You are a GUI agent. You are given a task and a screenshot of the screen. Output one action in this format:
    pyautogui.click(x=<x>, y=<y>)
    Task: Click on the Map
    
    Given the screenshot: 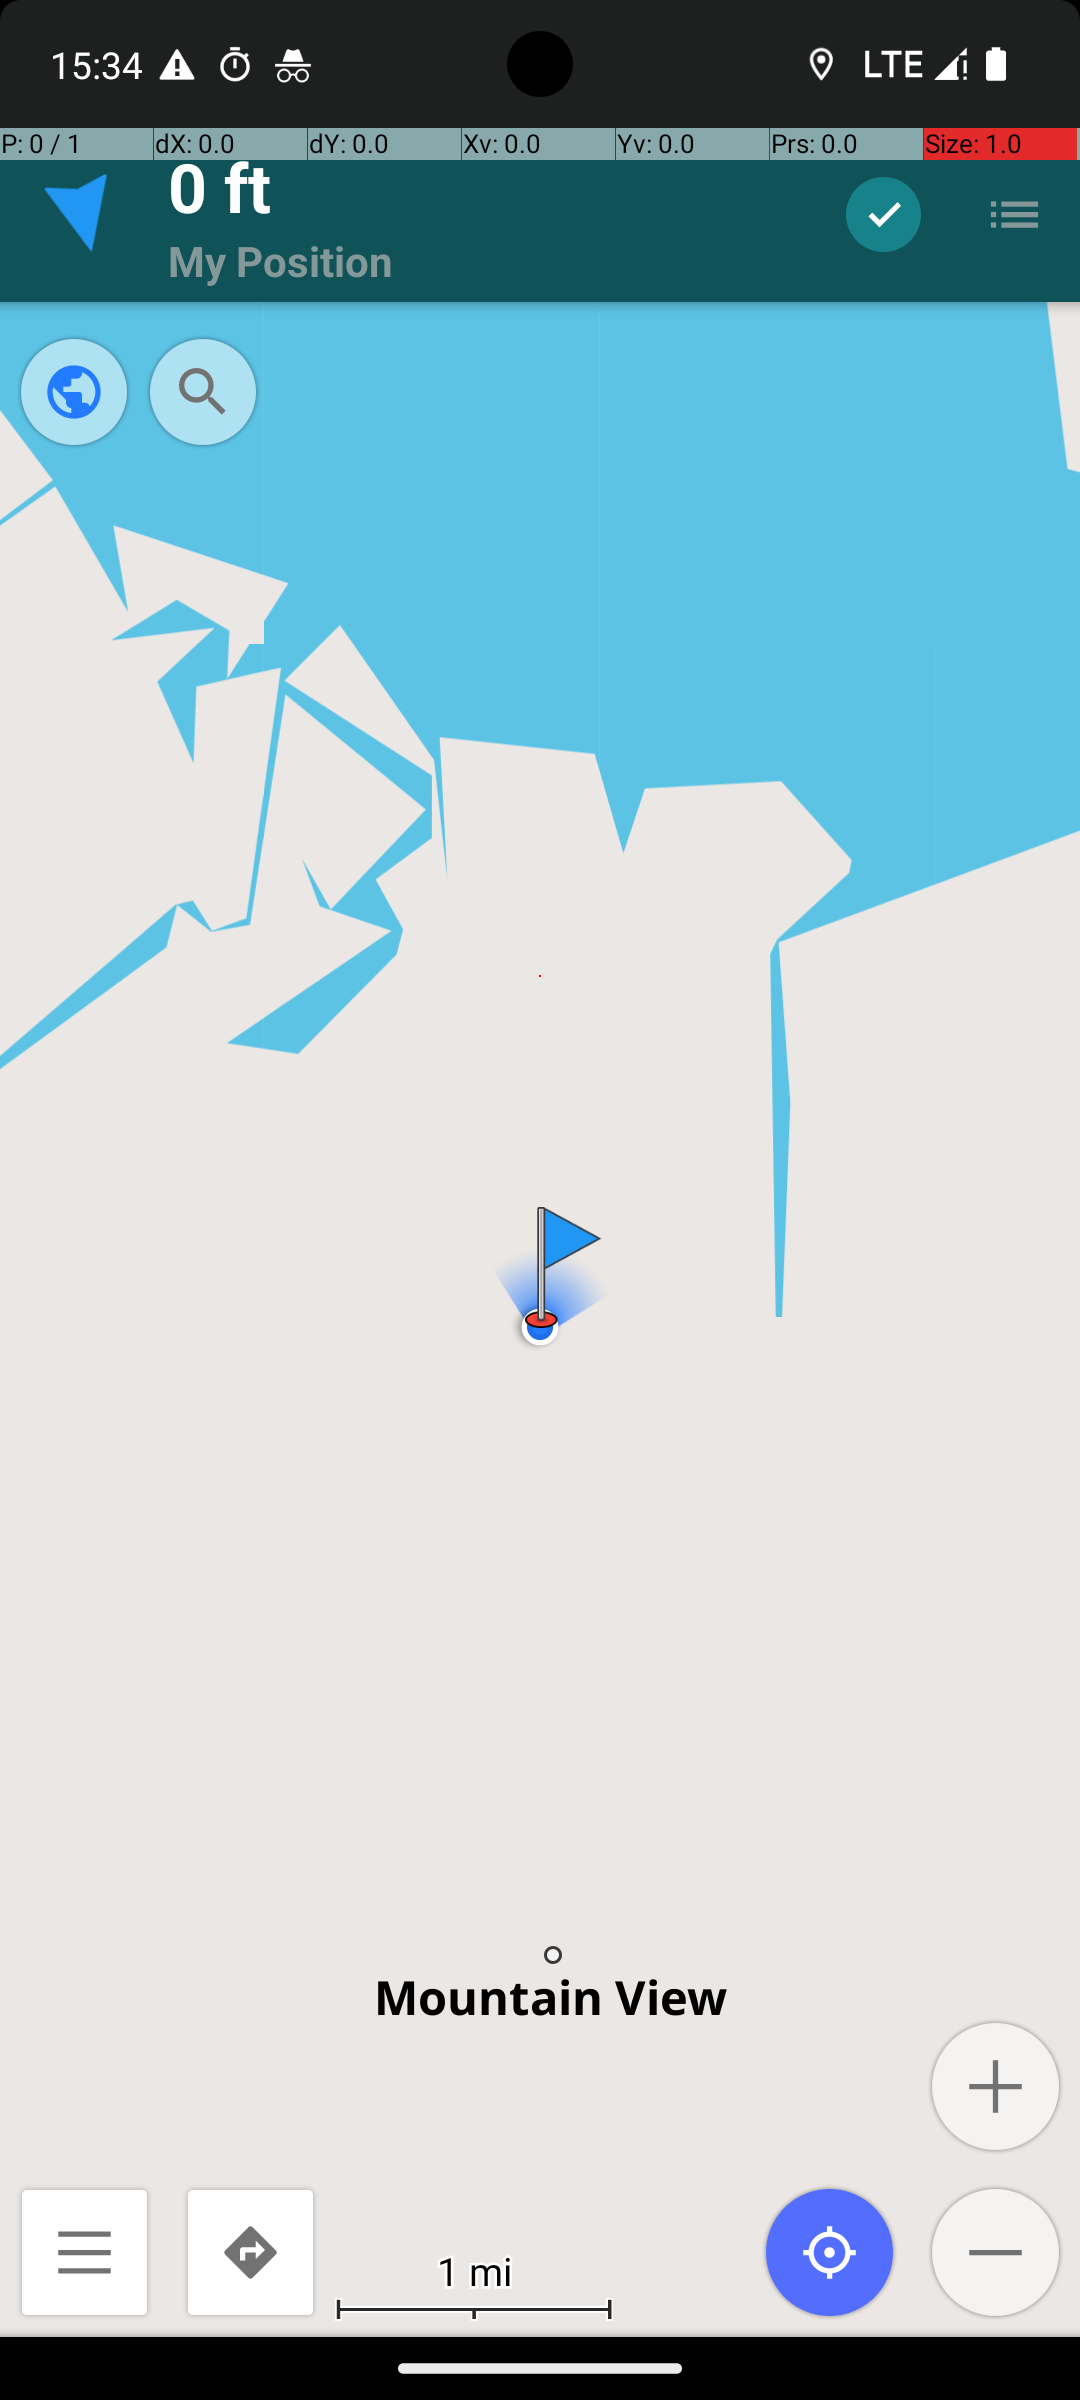 What is the action you would take?
    pyautogui.click(x=540, y=1168)
    